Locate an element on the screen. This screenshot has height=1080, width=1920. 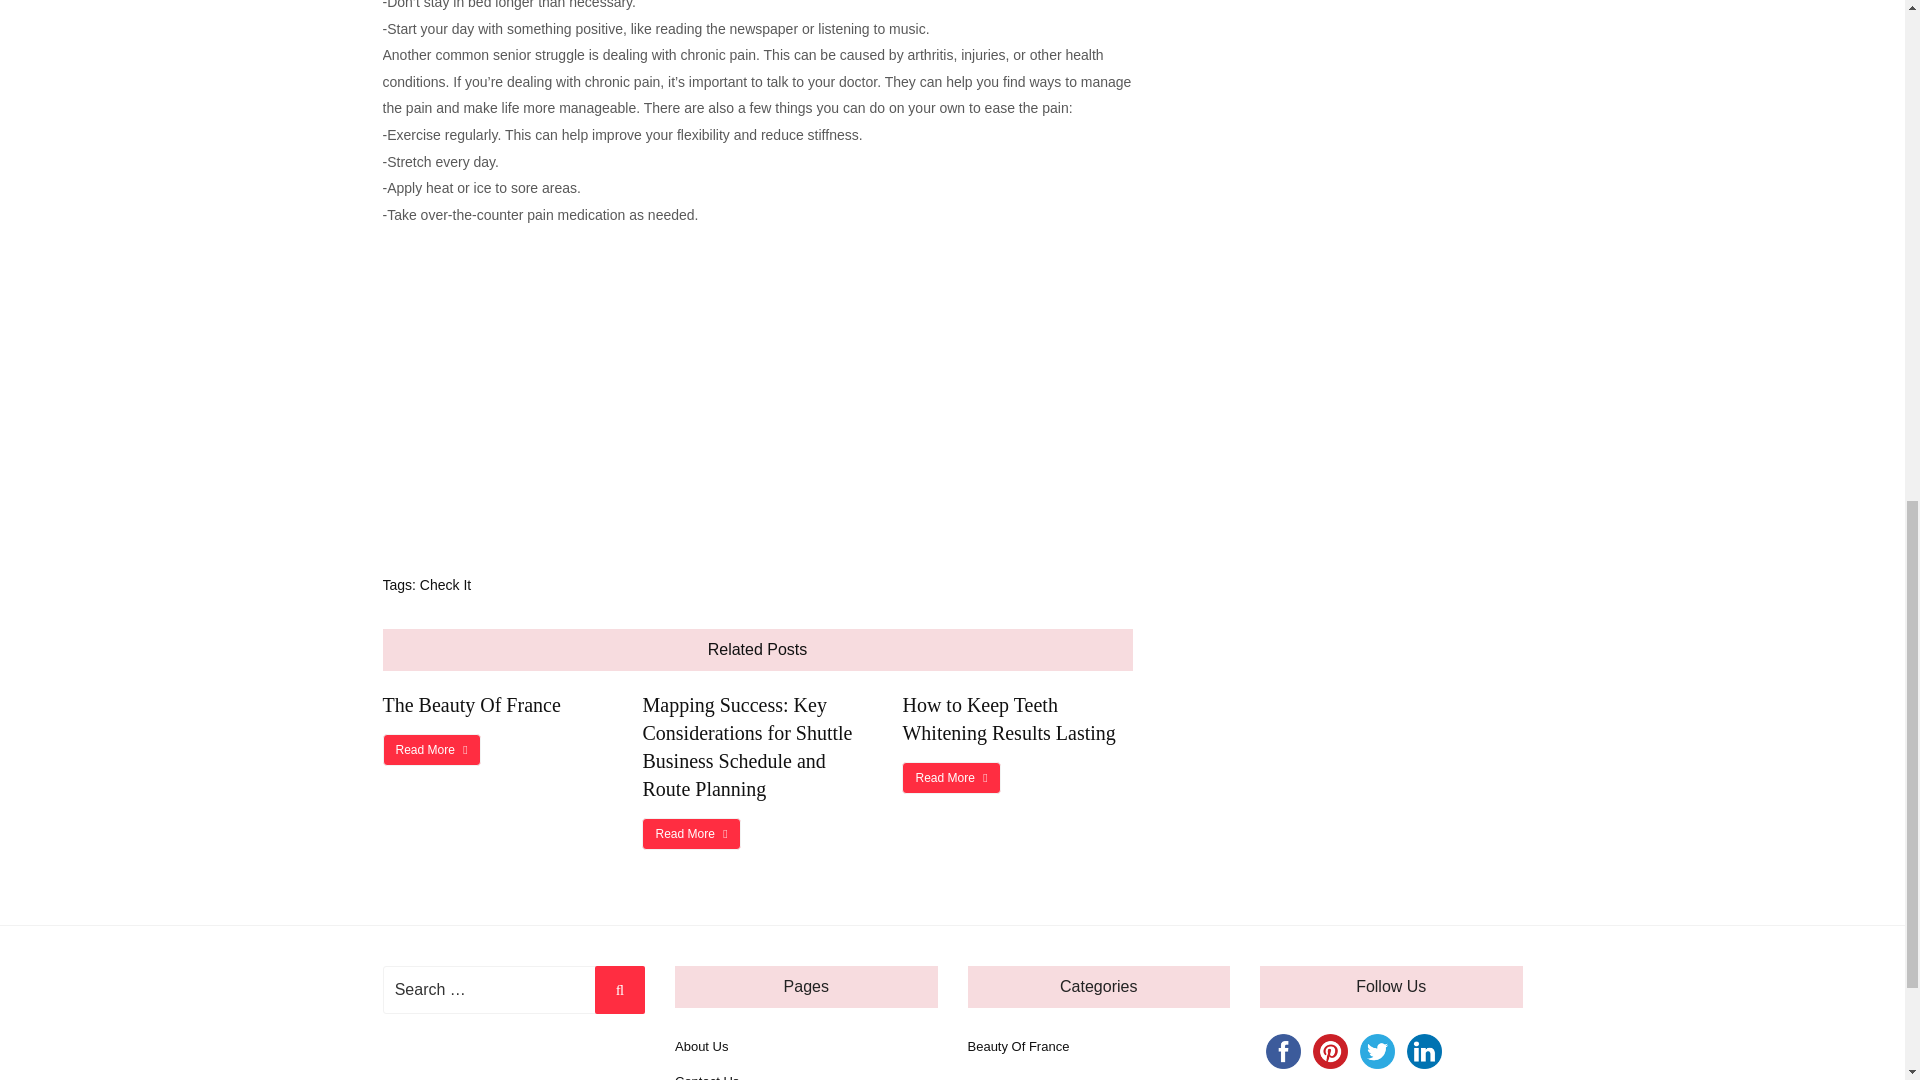
How to Keep Teeth Whitening Results Lasting is located at coordinates (1008, 719).